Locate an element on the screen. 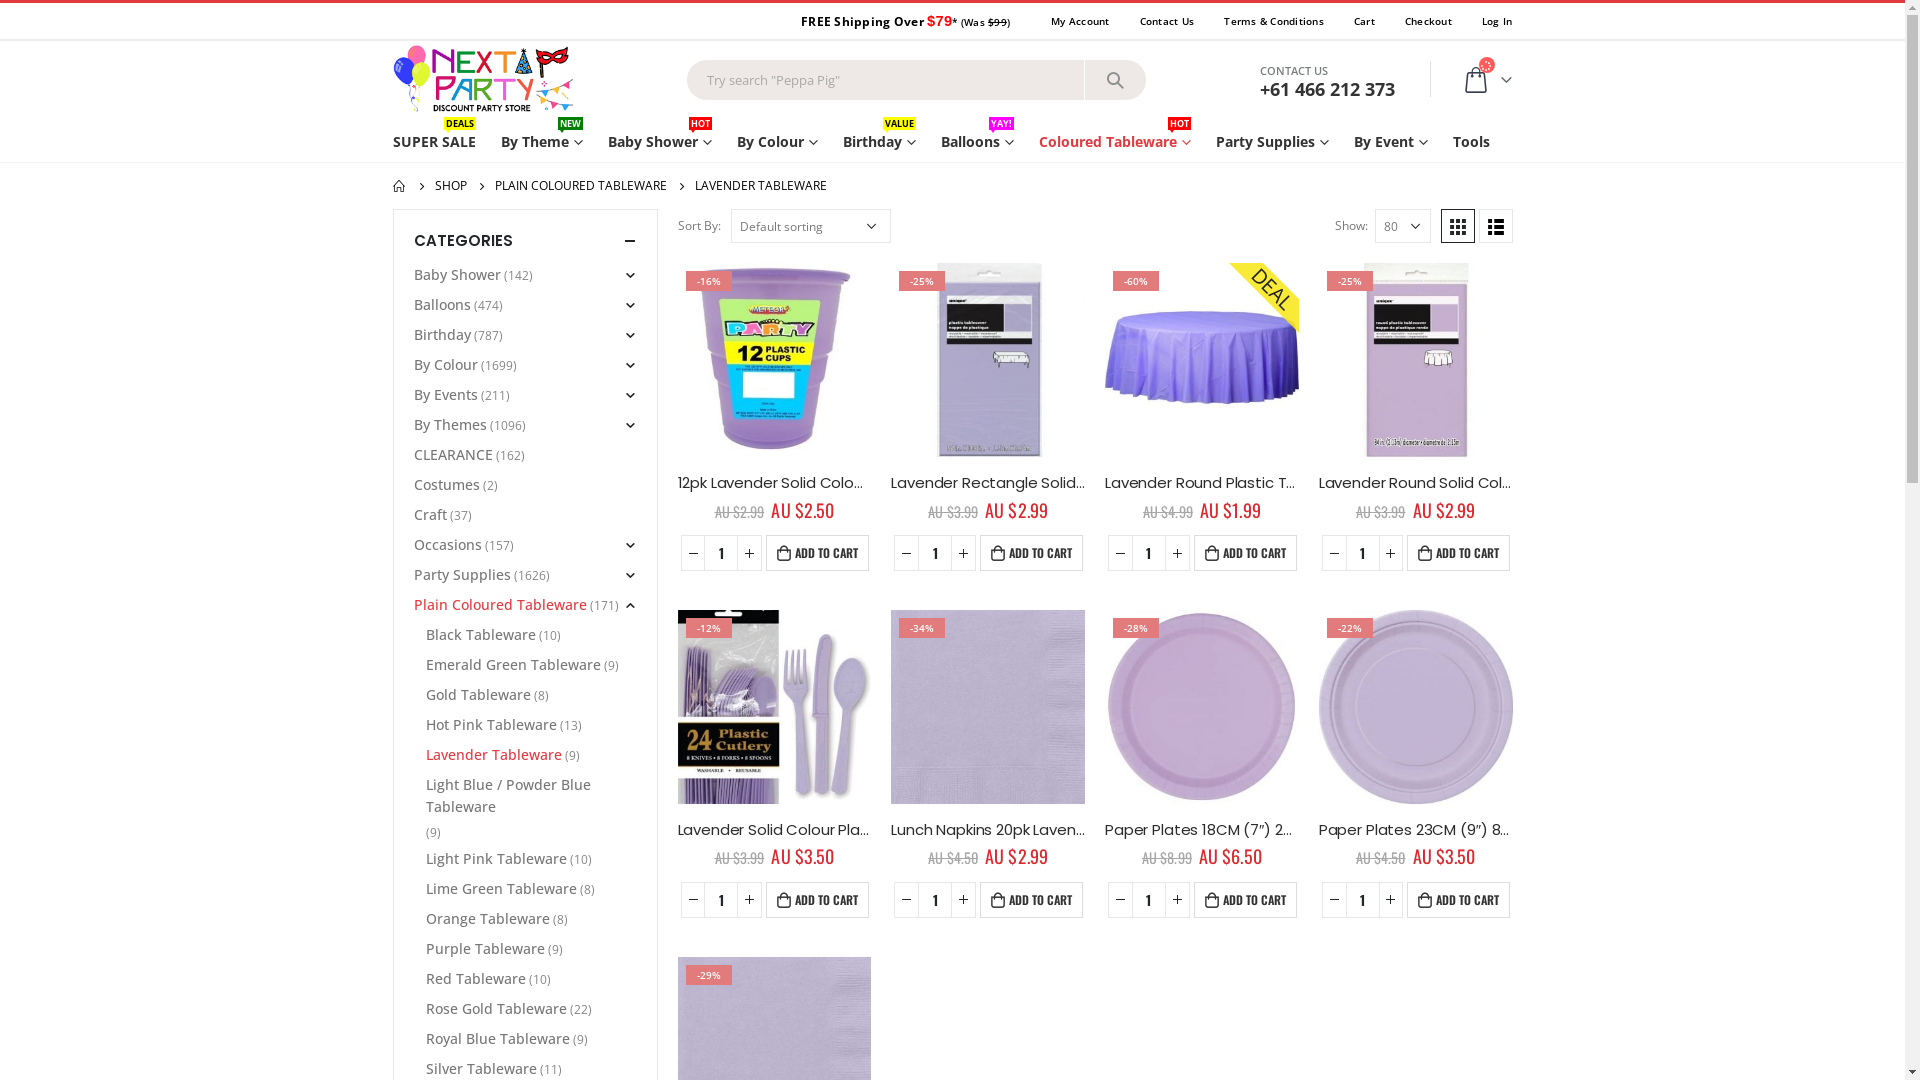 Image resolution: width=1920 pixels, height=1080 pixels. ADD TO CART is located at coordinates (1458, 900).